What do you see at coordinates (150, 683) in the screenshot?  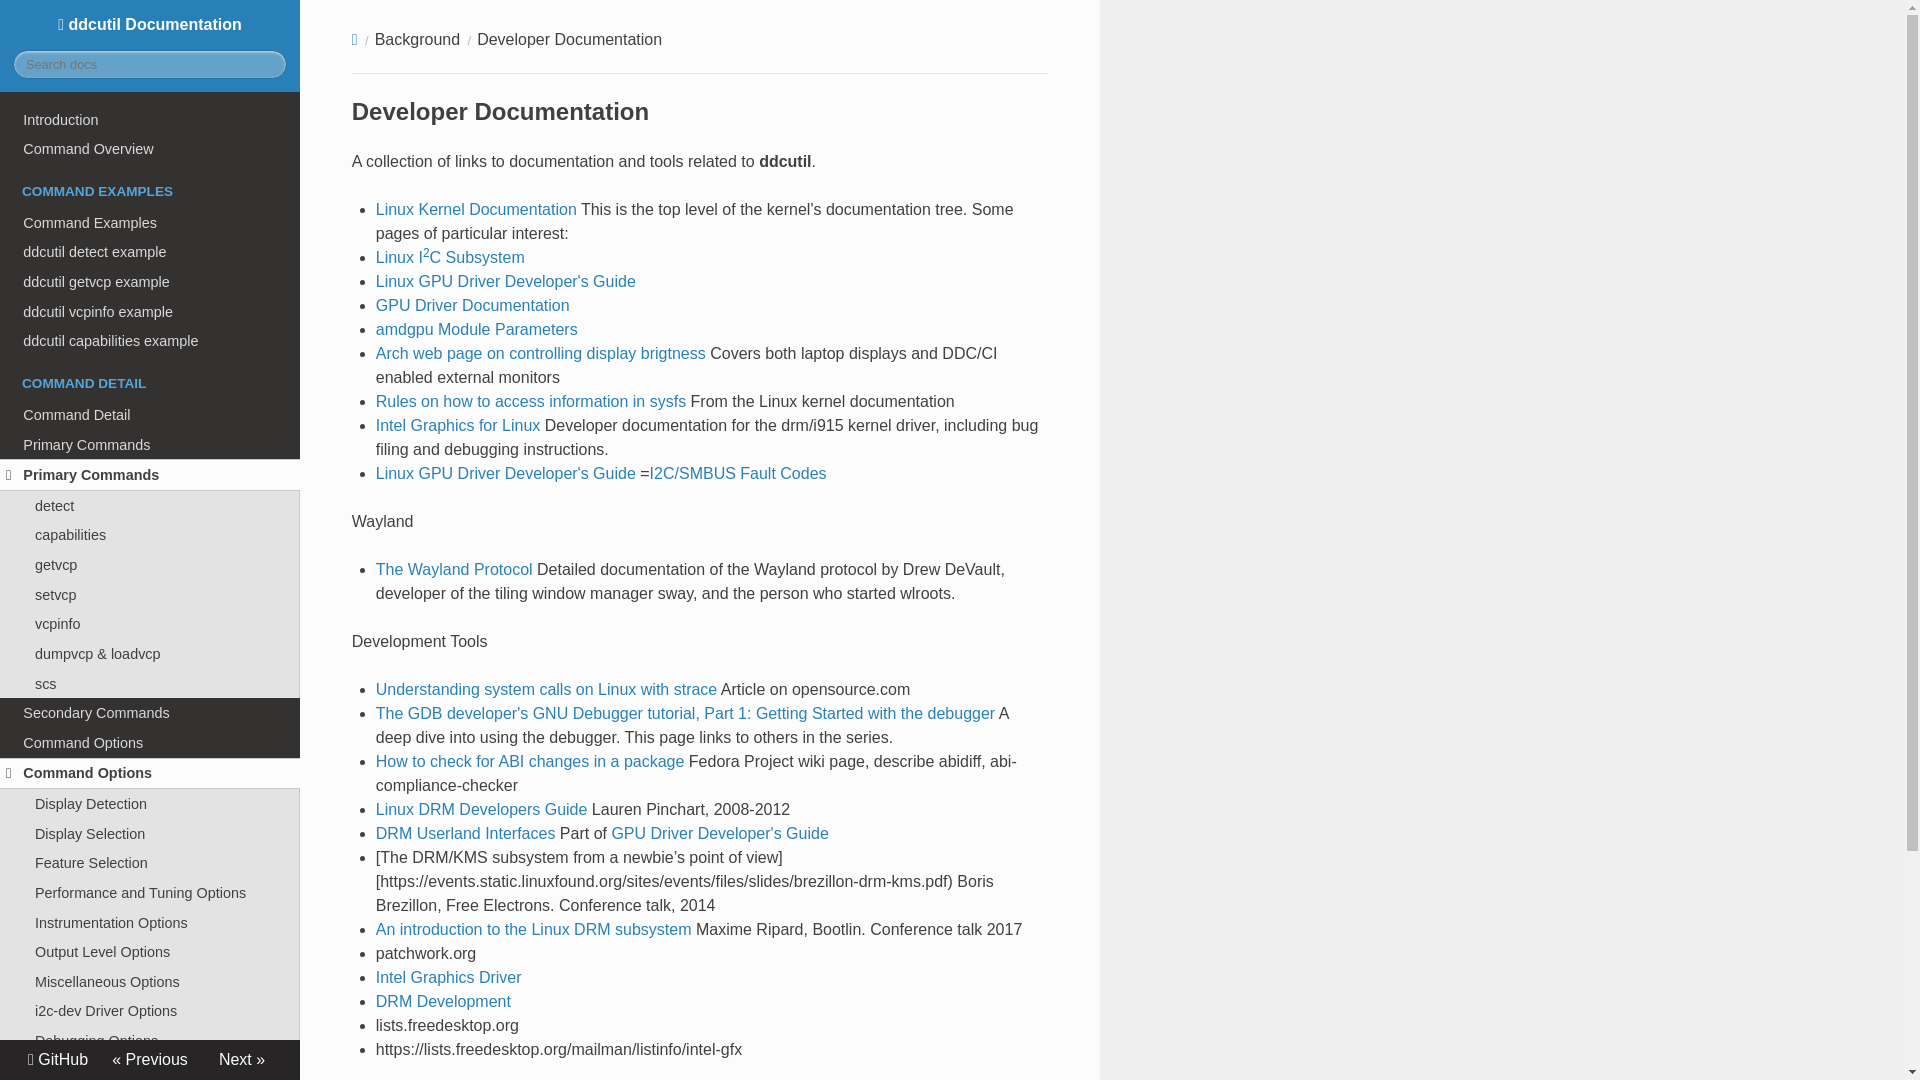 I see `scs` at bounding box center [150, 683].